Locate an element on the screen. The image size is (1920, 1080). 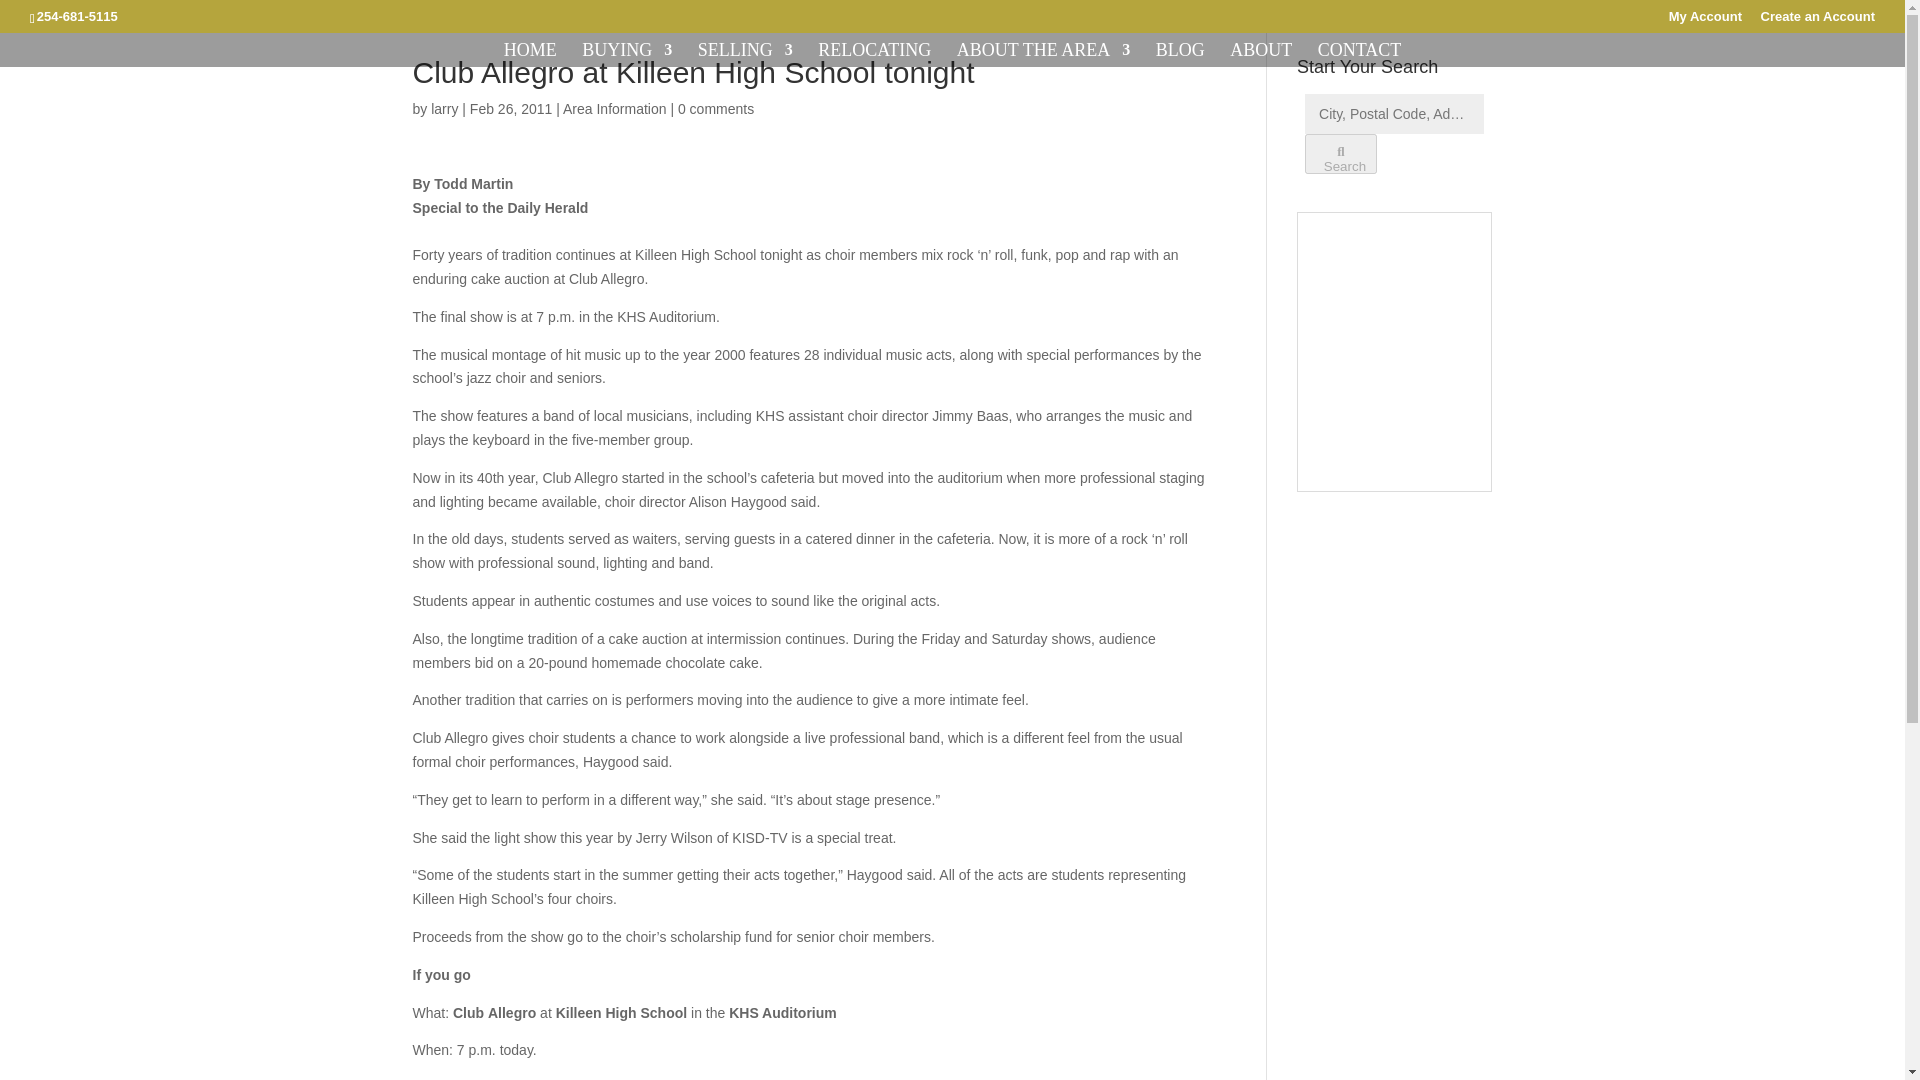
ABOUT THE AREA is located at coordinates (1043, 54).